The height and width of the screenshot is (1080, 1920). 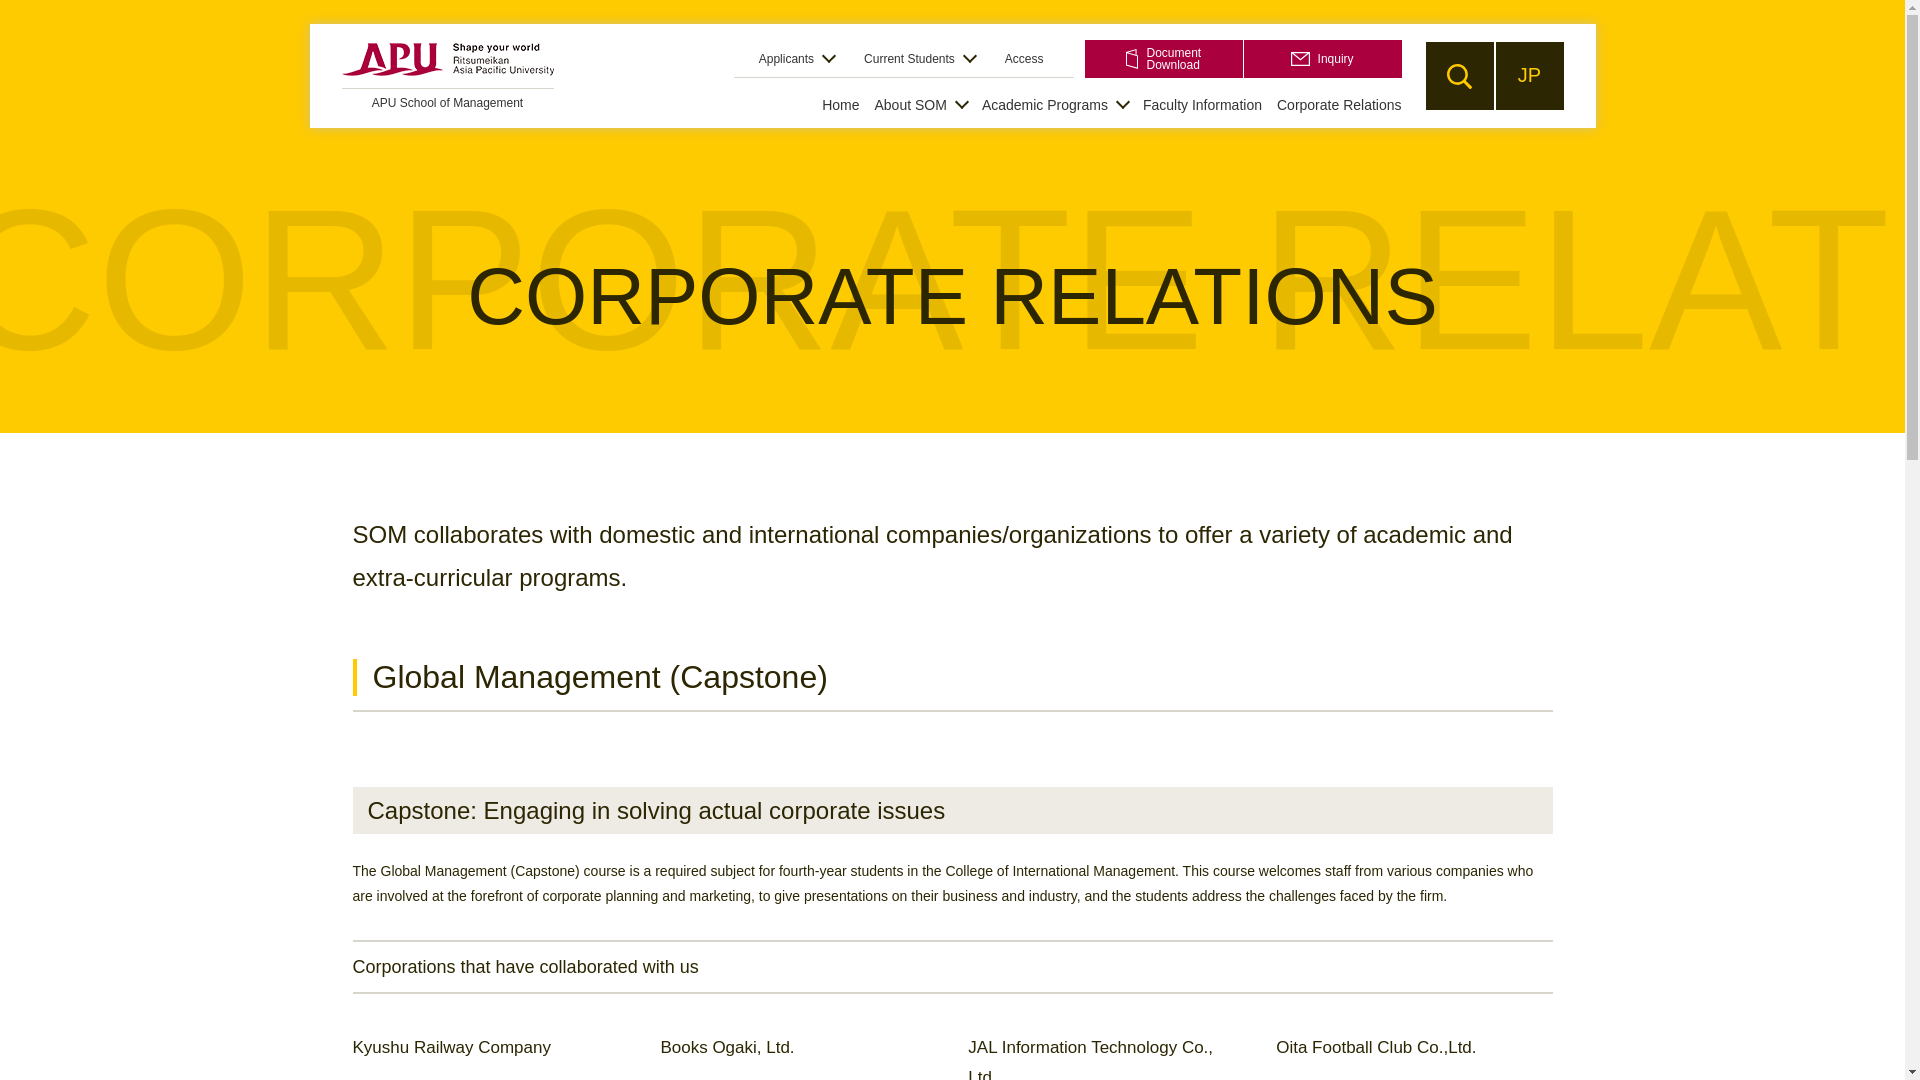 What do you see at coordinates (448, 98) in the screenshot?
I see `Applicants` at bounding box center [448, 98].